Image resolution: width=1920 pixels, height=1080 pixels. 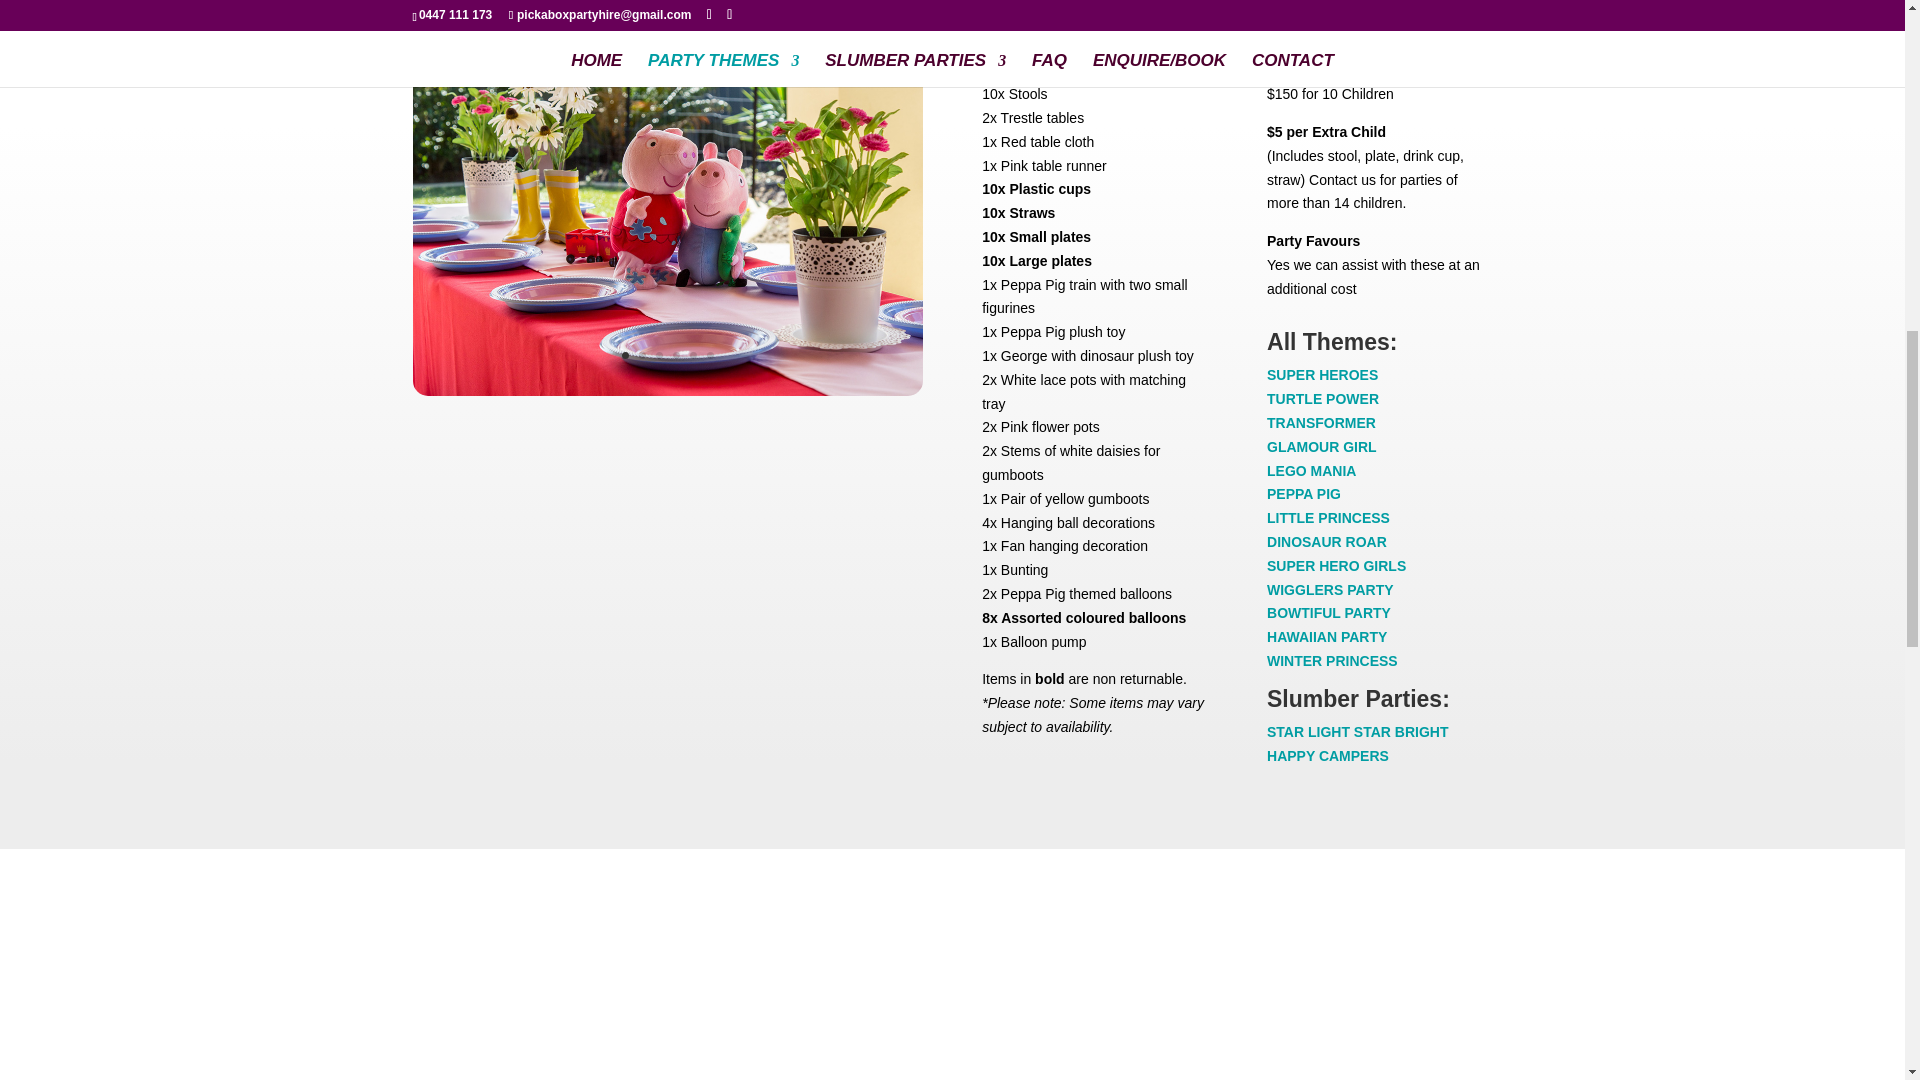 What do you see at coordinates (1322, 434) in the screenshot?
I see `TRANSFORMER` at bounding box center [1322, 434].